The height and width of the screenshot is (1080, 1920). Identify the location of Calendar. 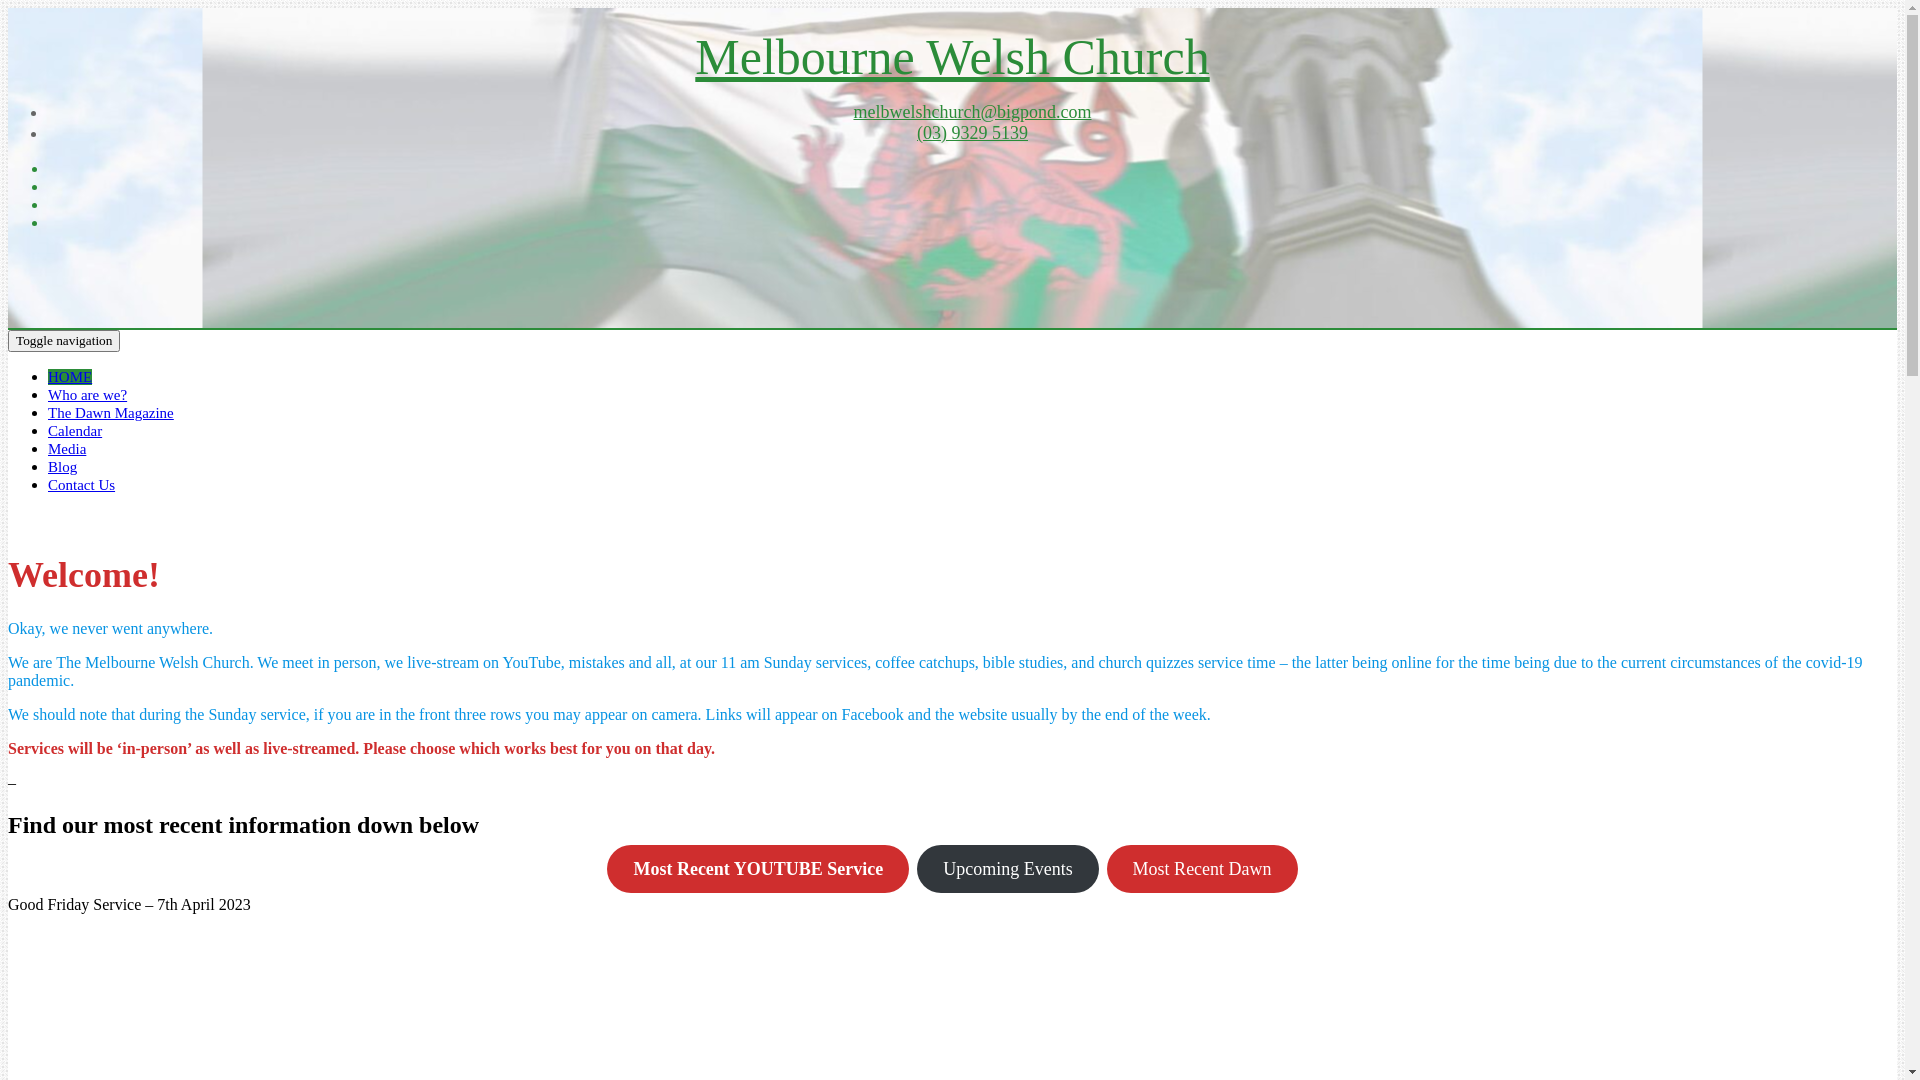
(75, 431).